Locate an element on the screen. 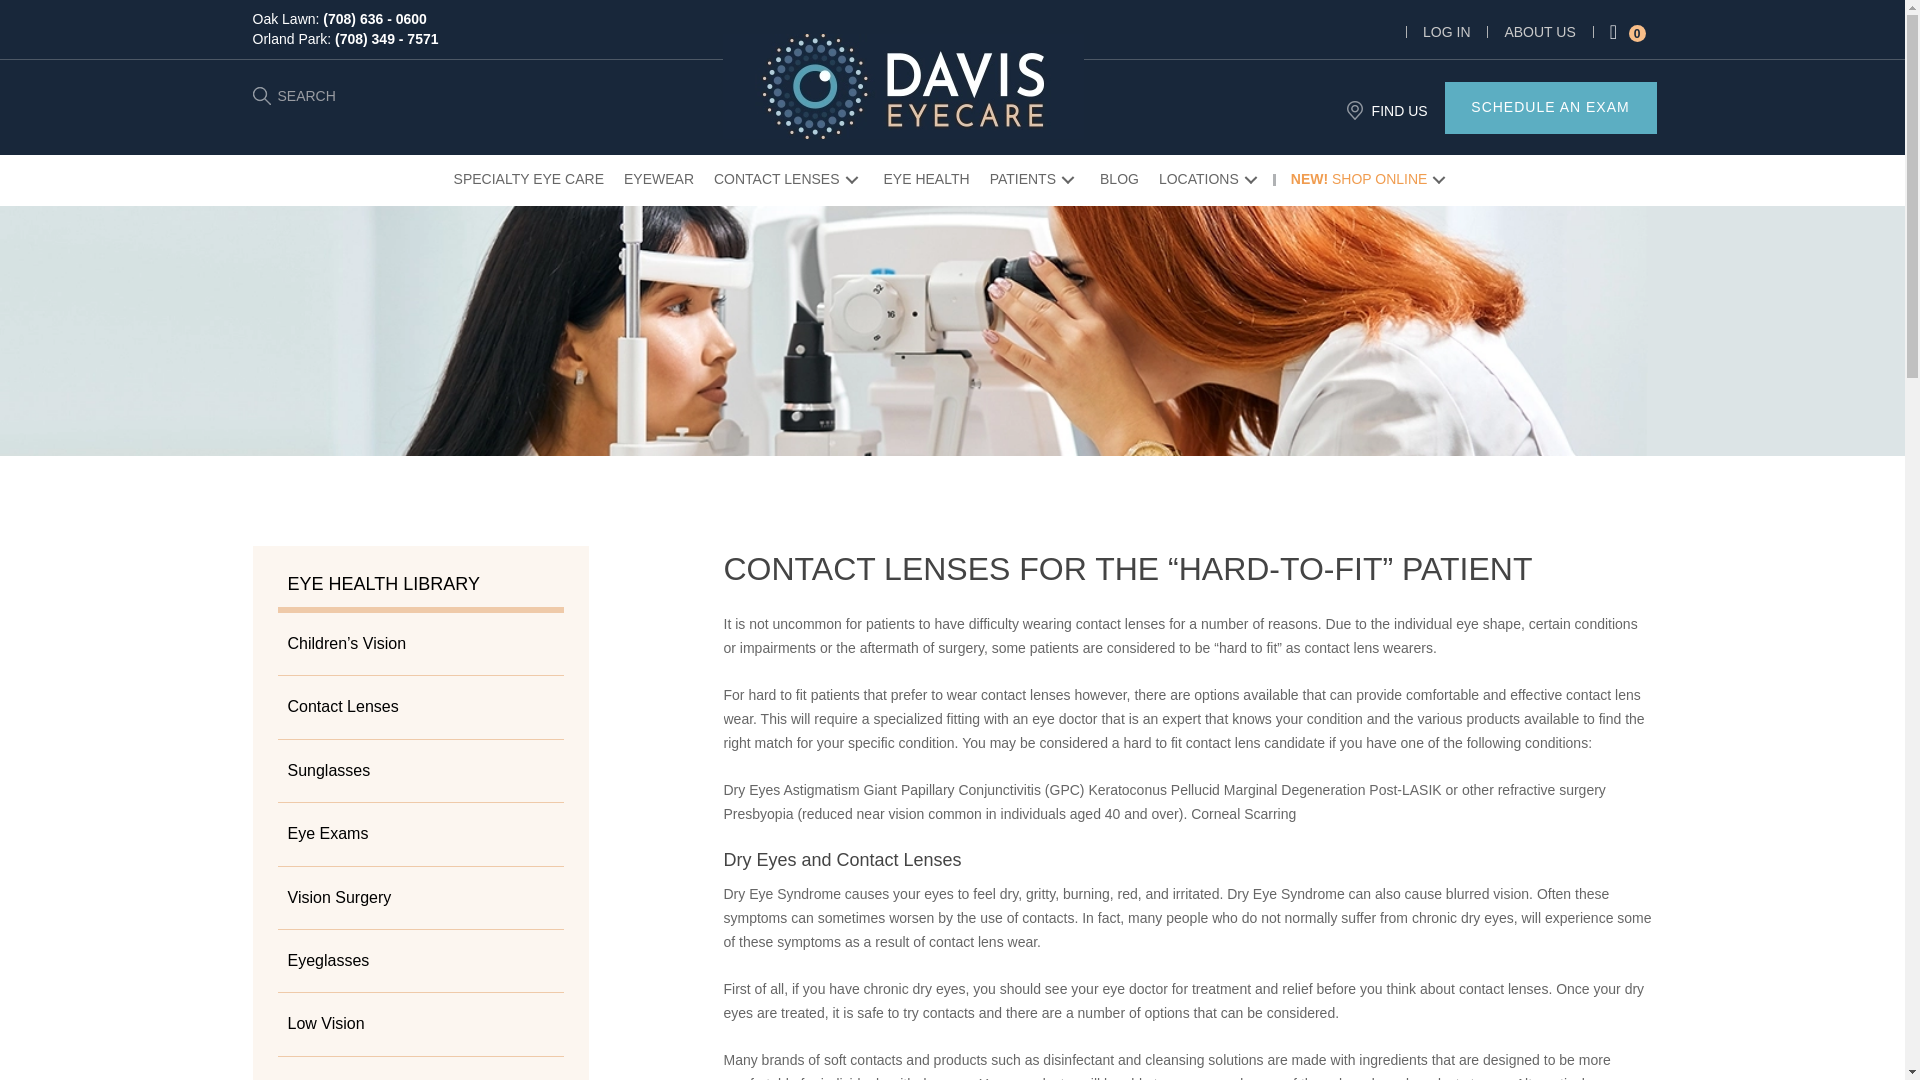 The width and height of the screenshot is (1920, 1080). BLOG is located at coordinates (1119, 180).